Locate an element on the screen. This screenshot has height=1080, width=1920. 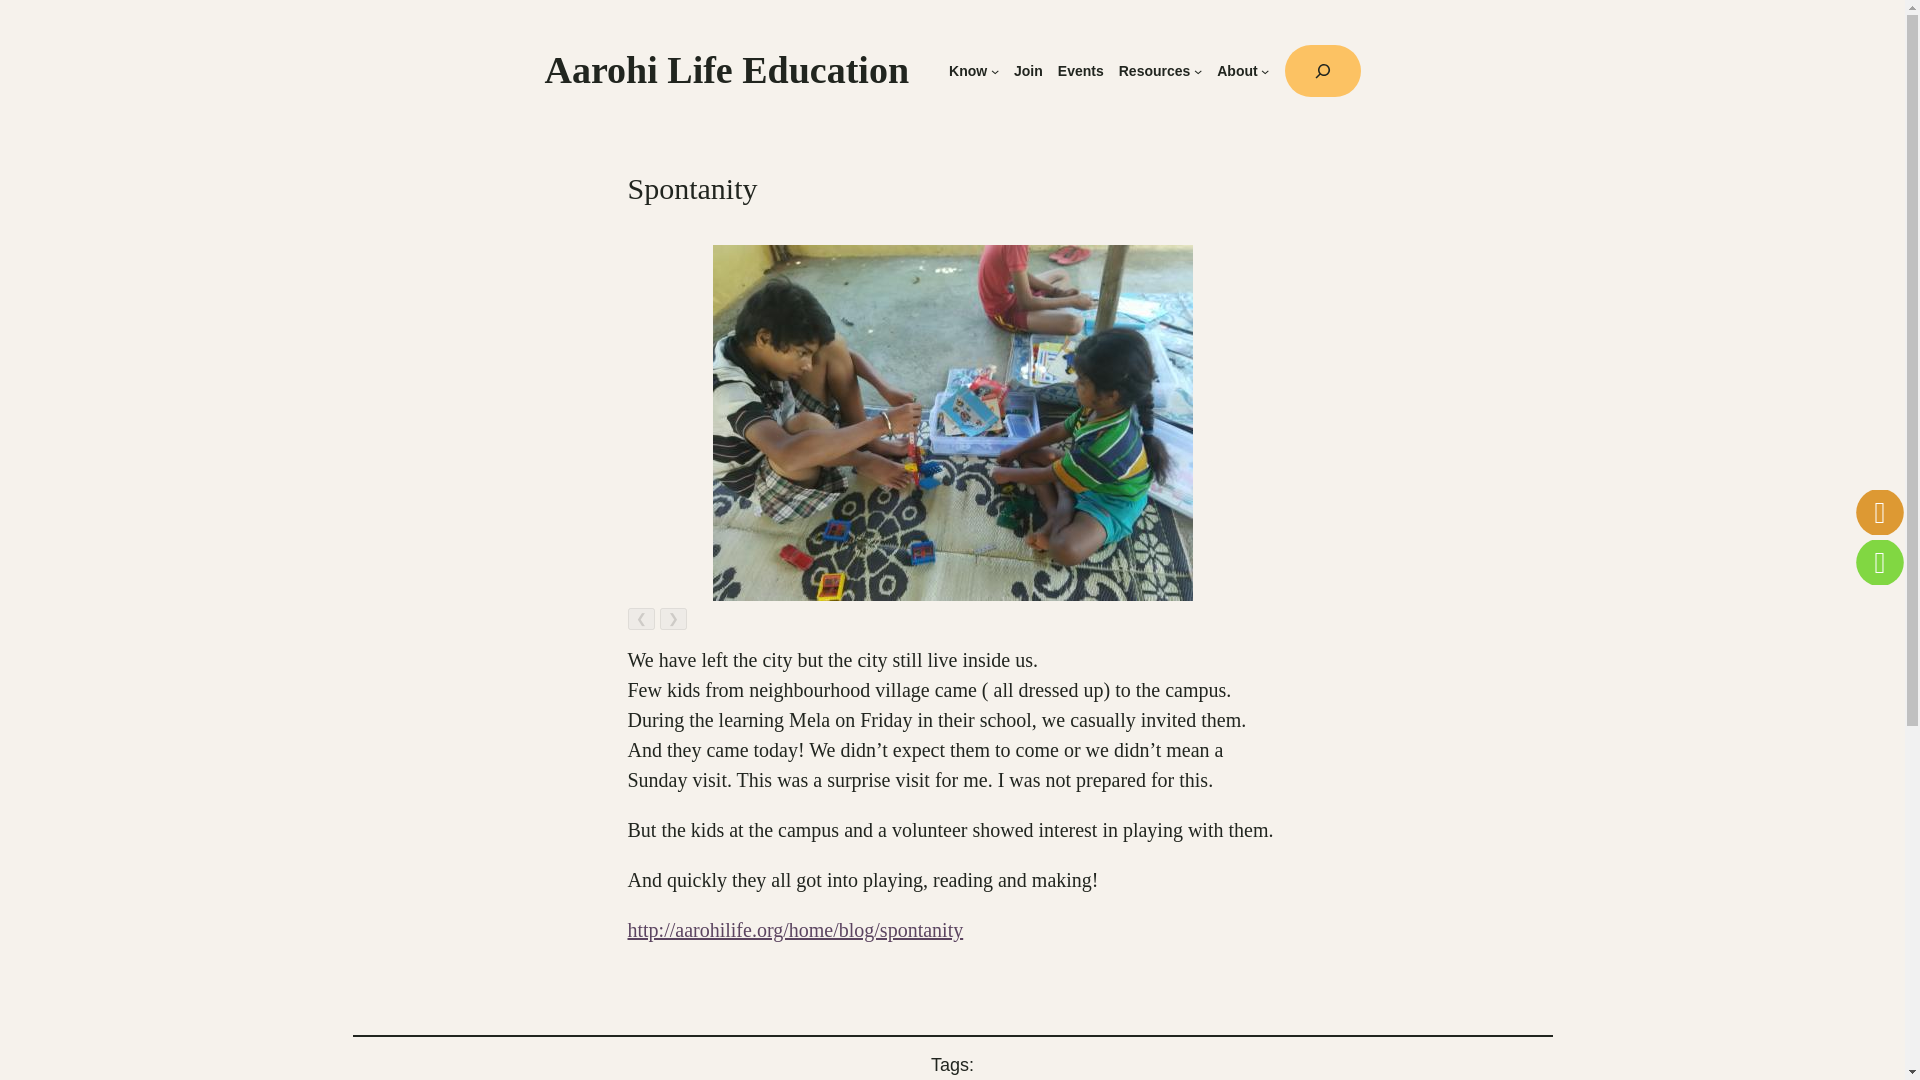
About is located at coordinates (1237, 70).